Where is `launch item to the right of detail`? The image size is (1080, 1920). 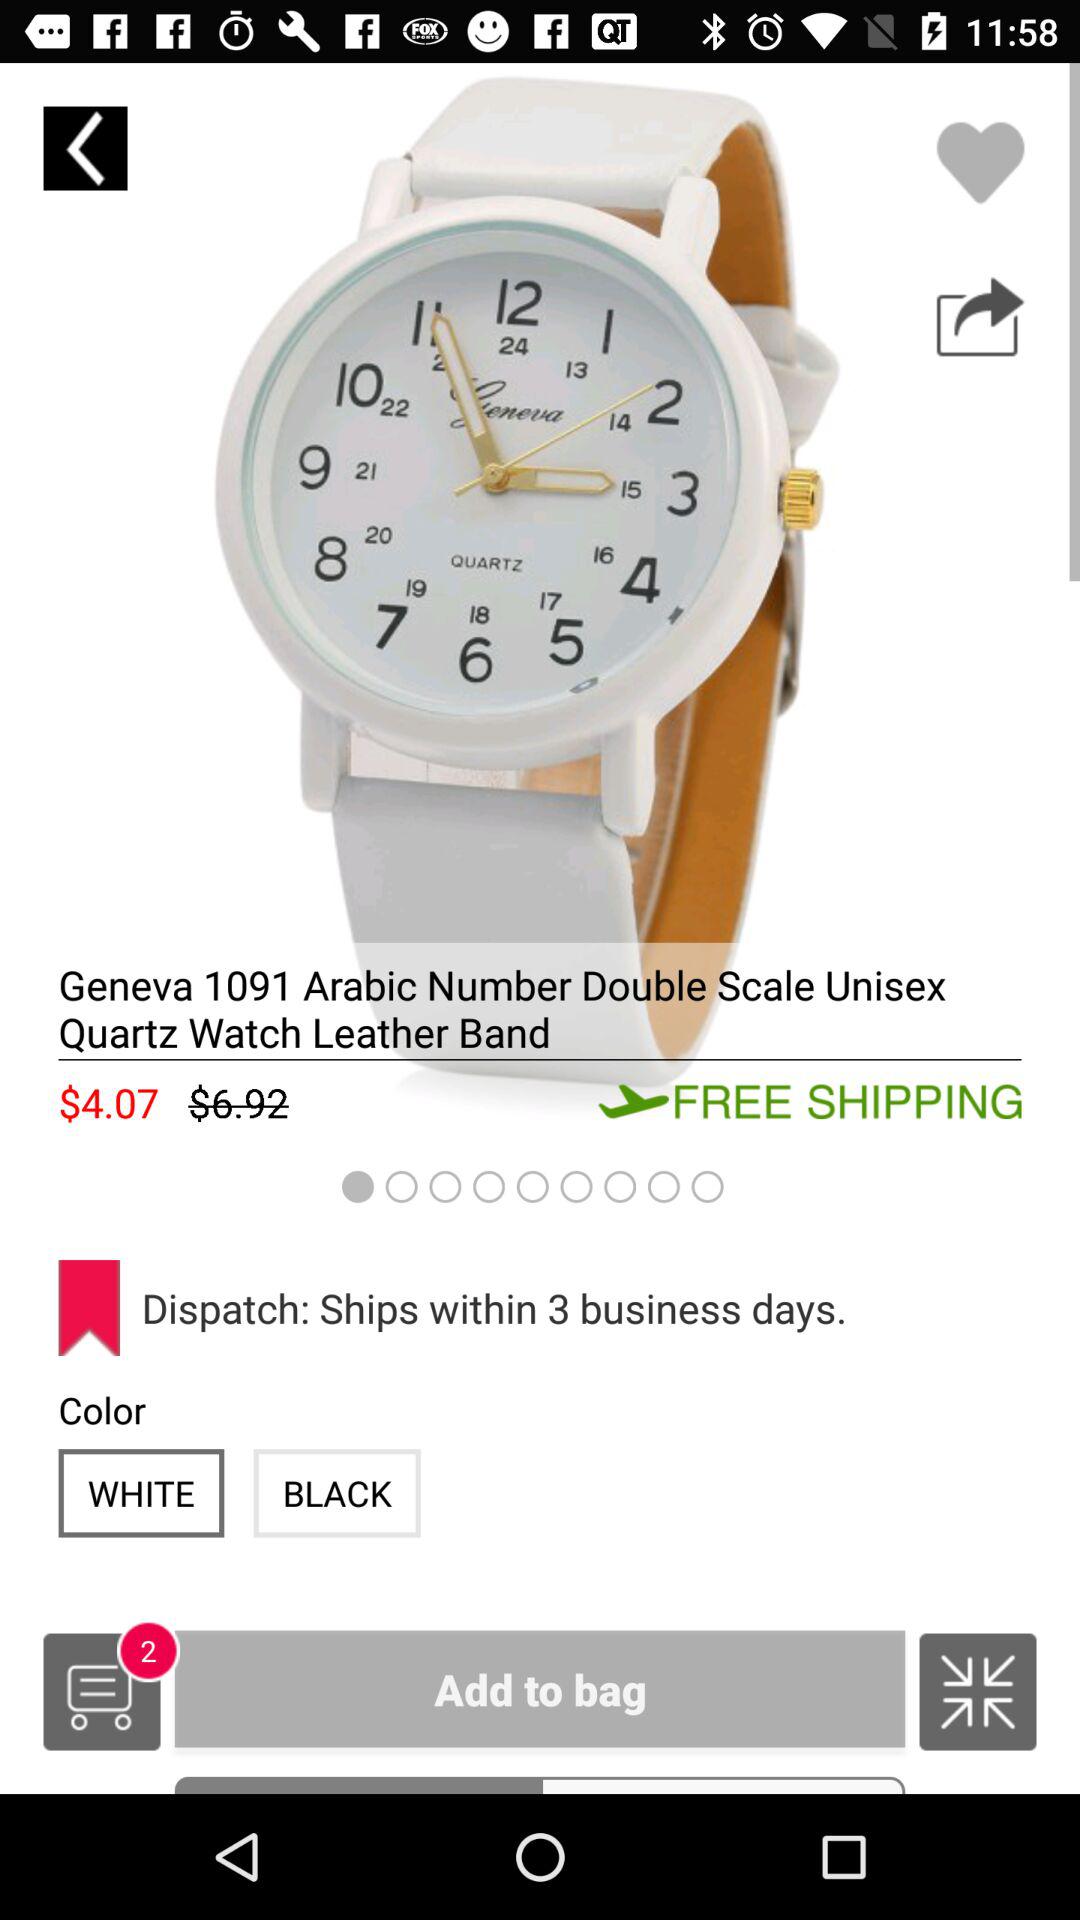 launch item to the right of detail is located at coordinates (722, 1784).